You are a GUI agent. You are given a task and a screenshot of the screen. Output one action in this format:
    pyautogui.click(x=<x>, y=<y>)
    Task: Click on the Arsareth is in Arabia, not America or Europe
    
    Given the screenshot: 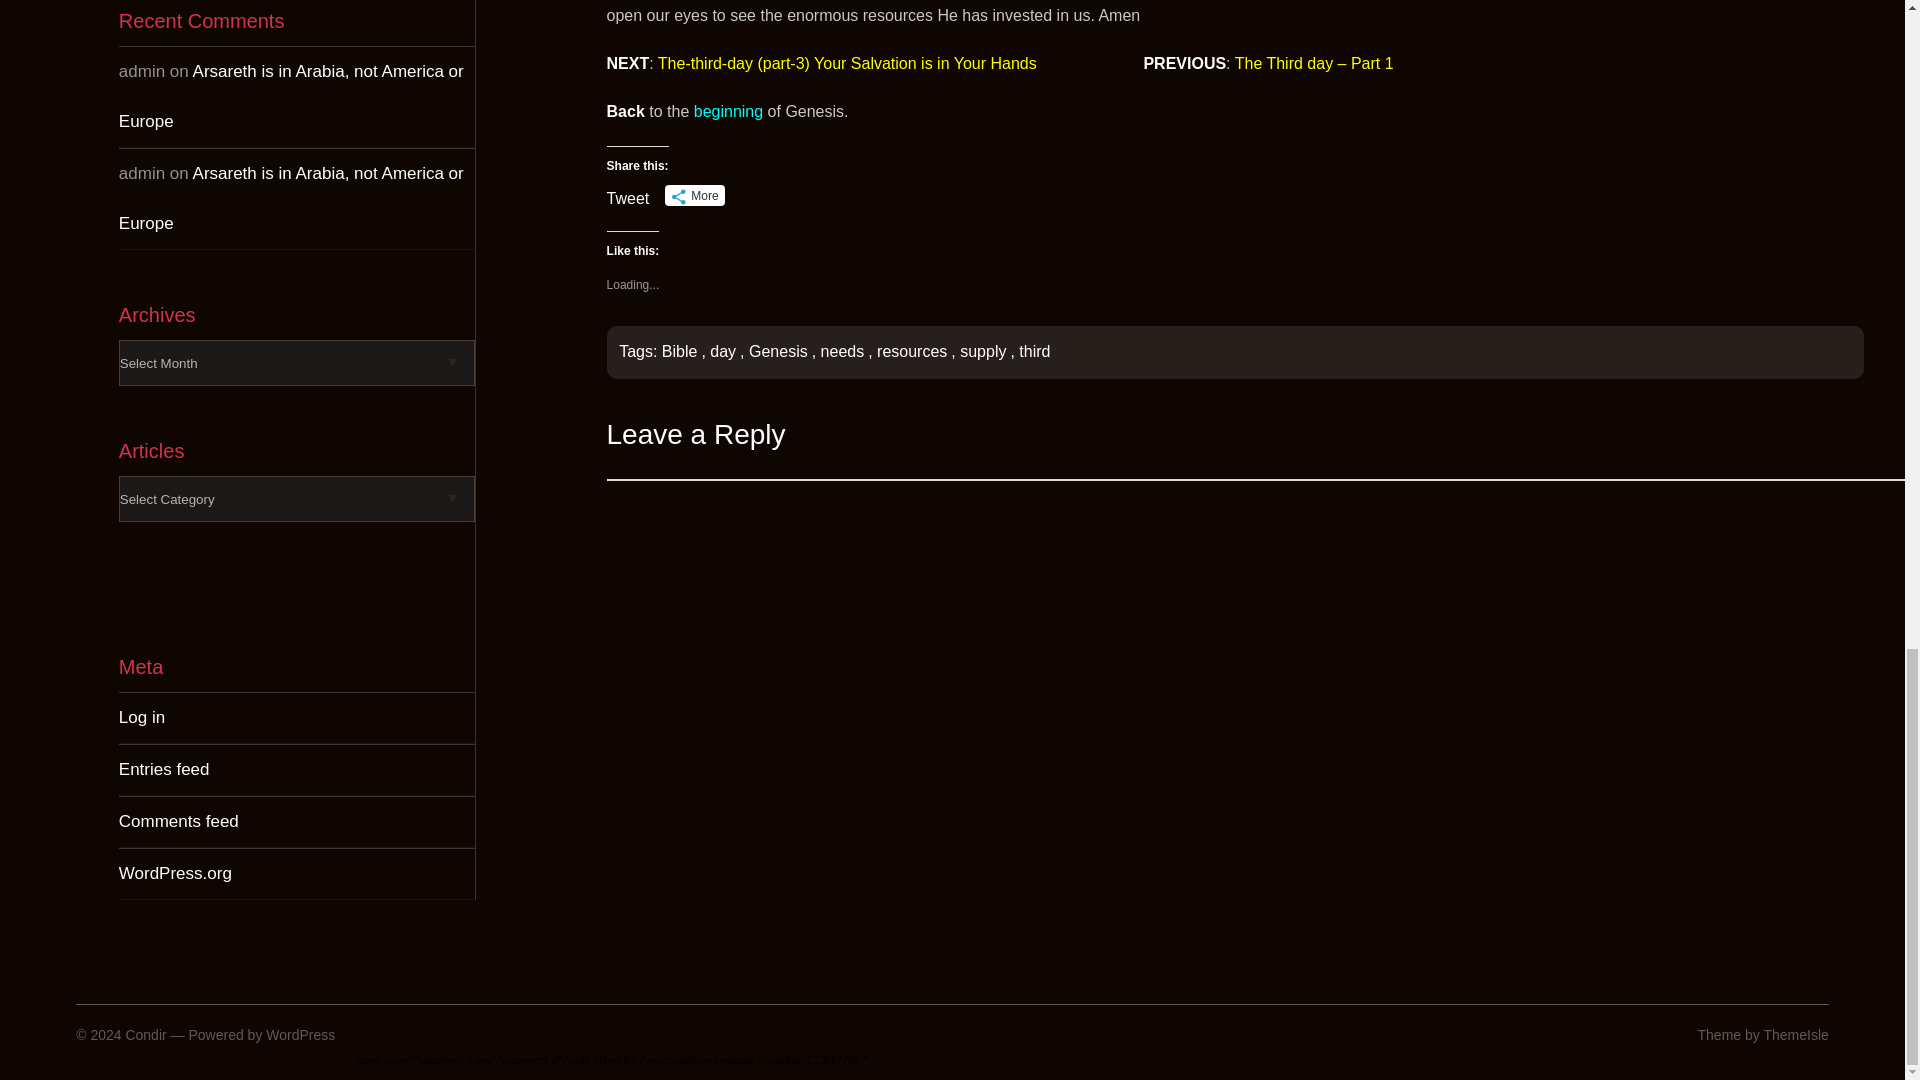 What is the action you would take?
    pyautogui.click(x=292, y=96)
    